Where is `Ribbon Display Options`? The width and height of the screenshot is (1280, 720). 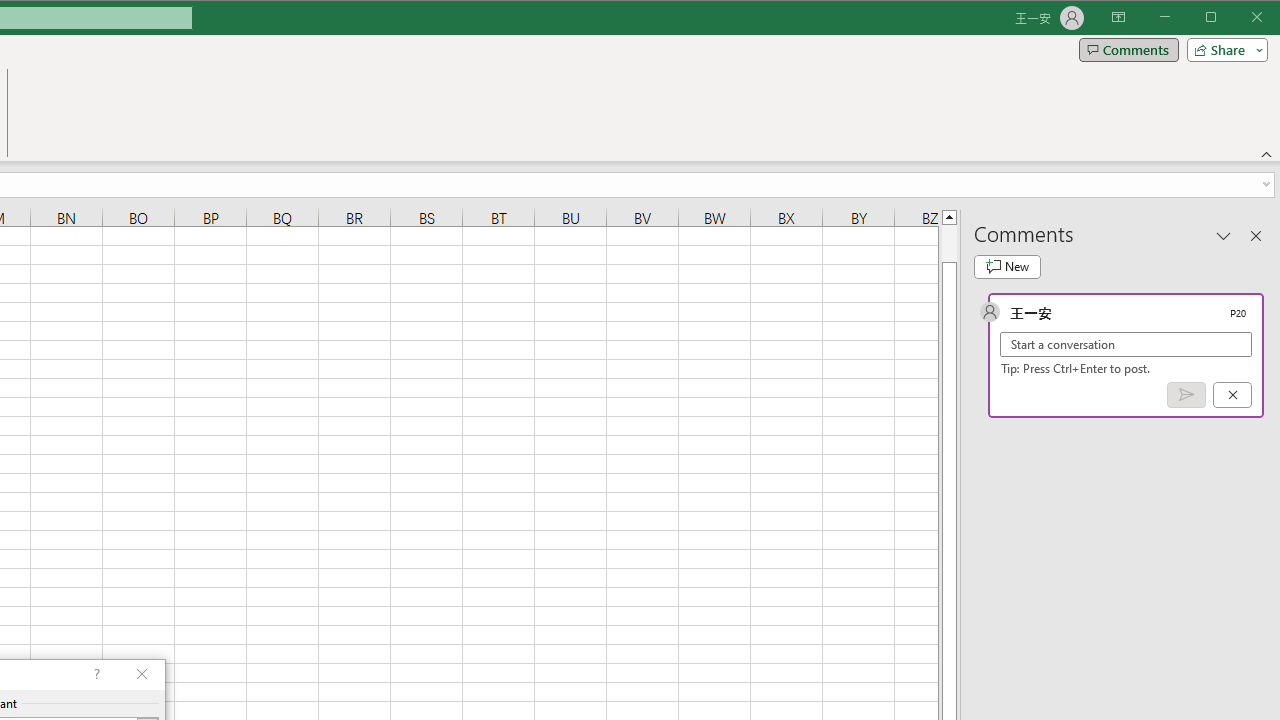
Ribbon Display Options is located at coordinates (1118, 18).